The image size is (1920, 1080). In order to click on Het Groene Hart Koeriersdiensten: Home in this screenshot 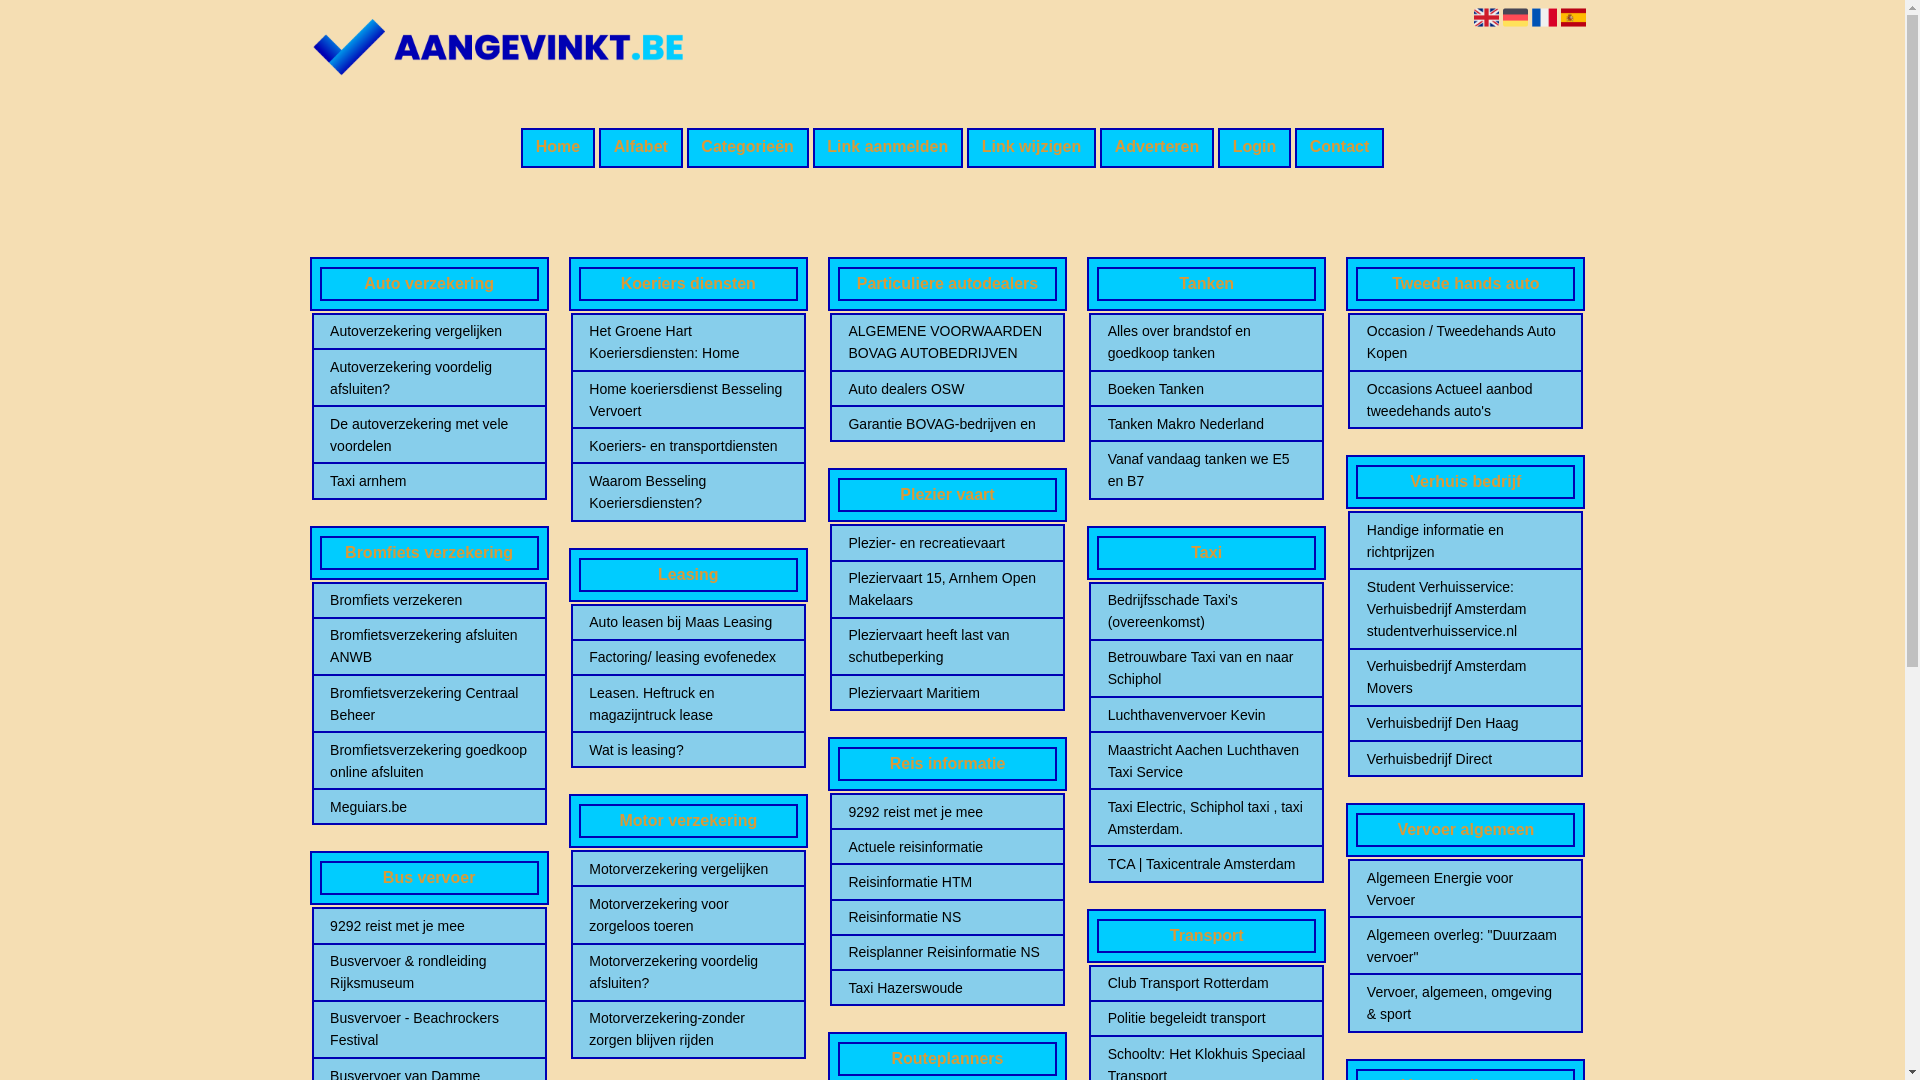, I will do `click(688, 342)`.